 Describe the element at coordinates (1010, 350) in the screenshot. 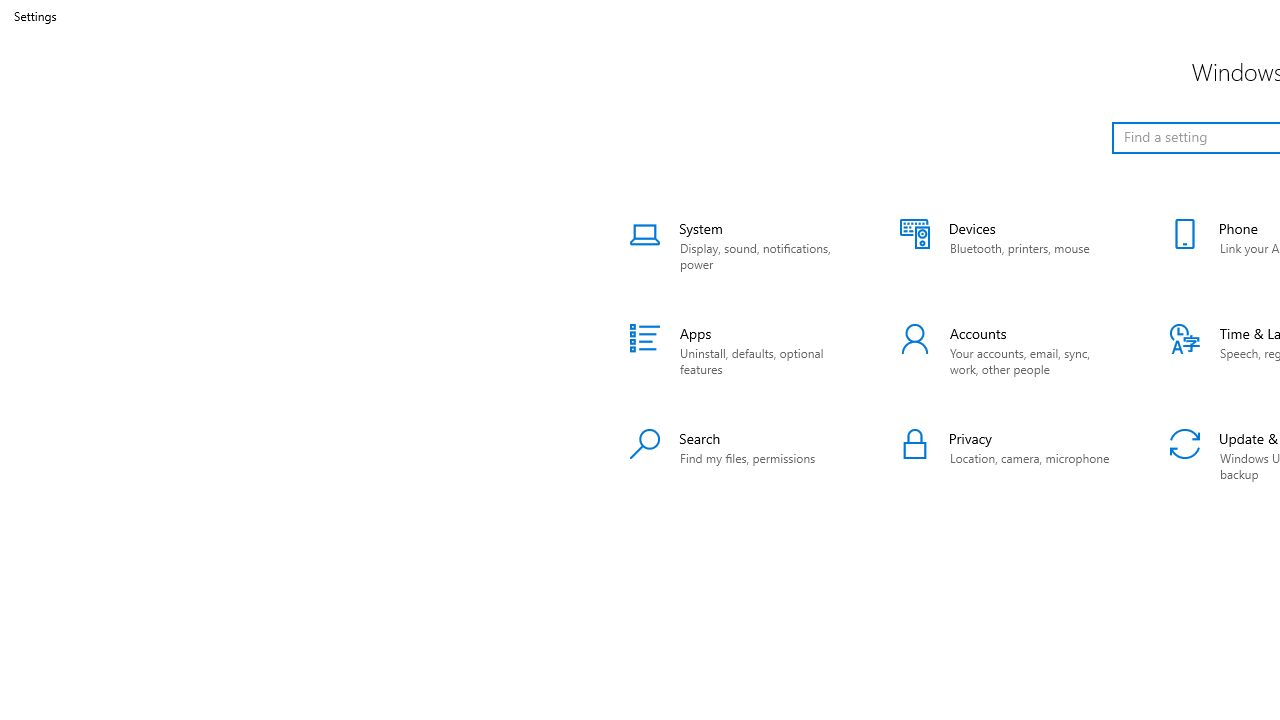

I see `Accounts` at that location.